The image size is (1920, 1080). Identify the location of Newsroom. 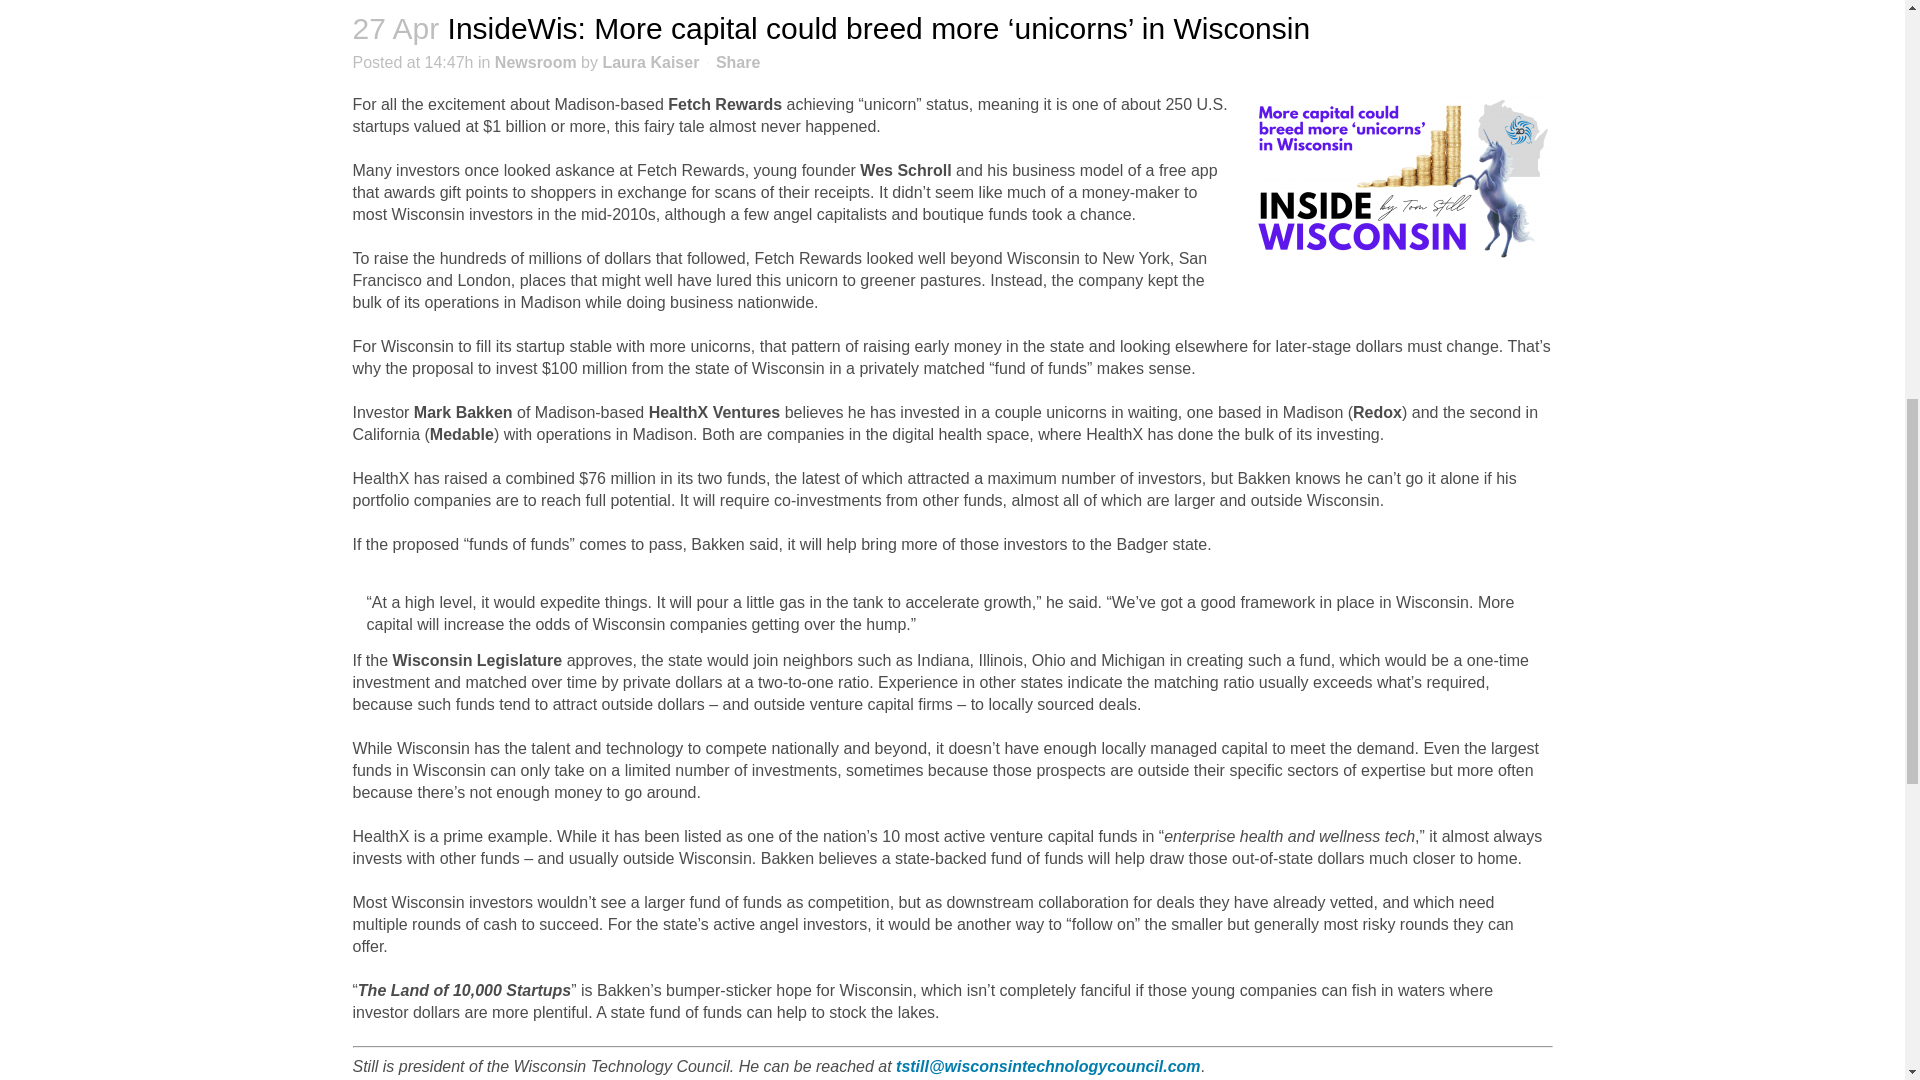
(536, 62).